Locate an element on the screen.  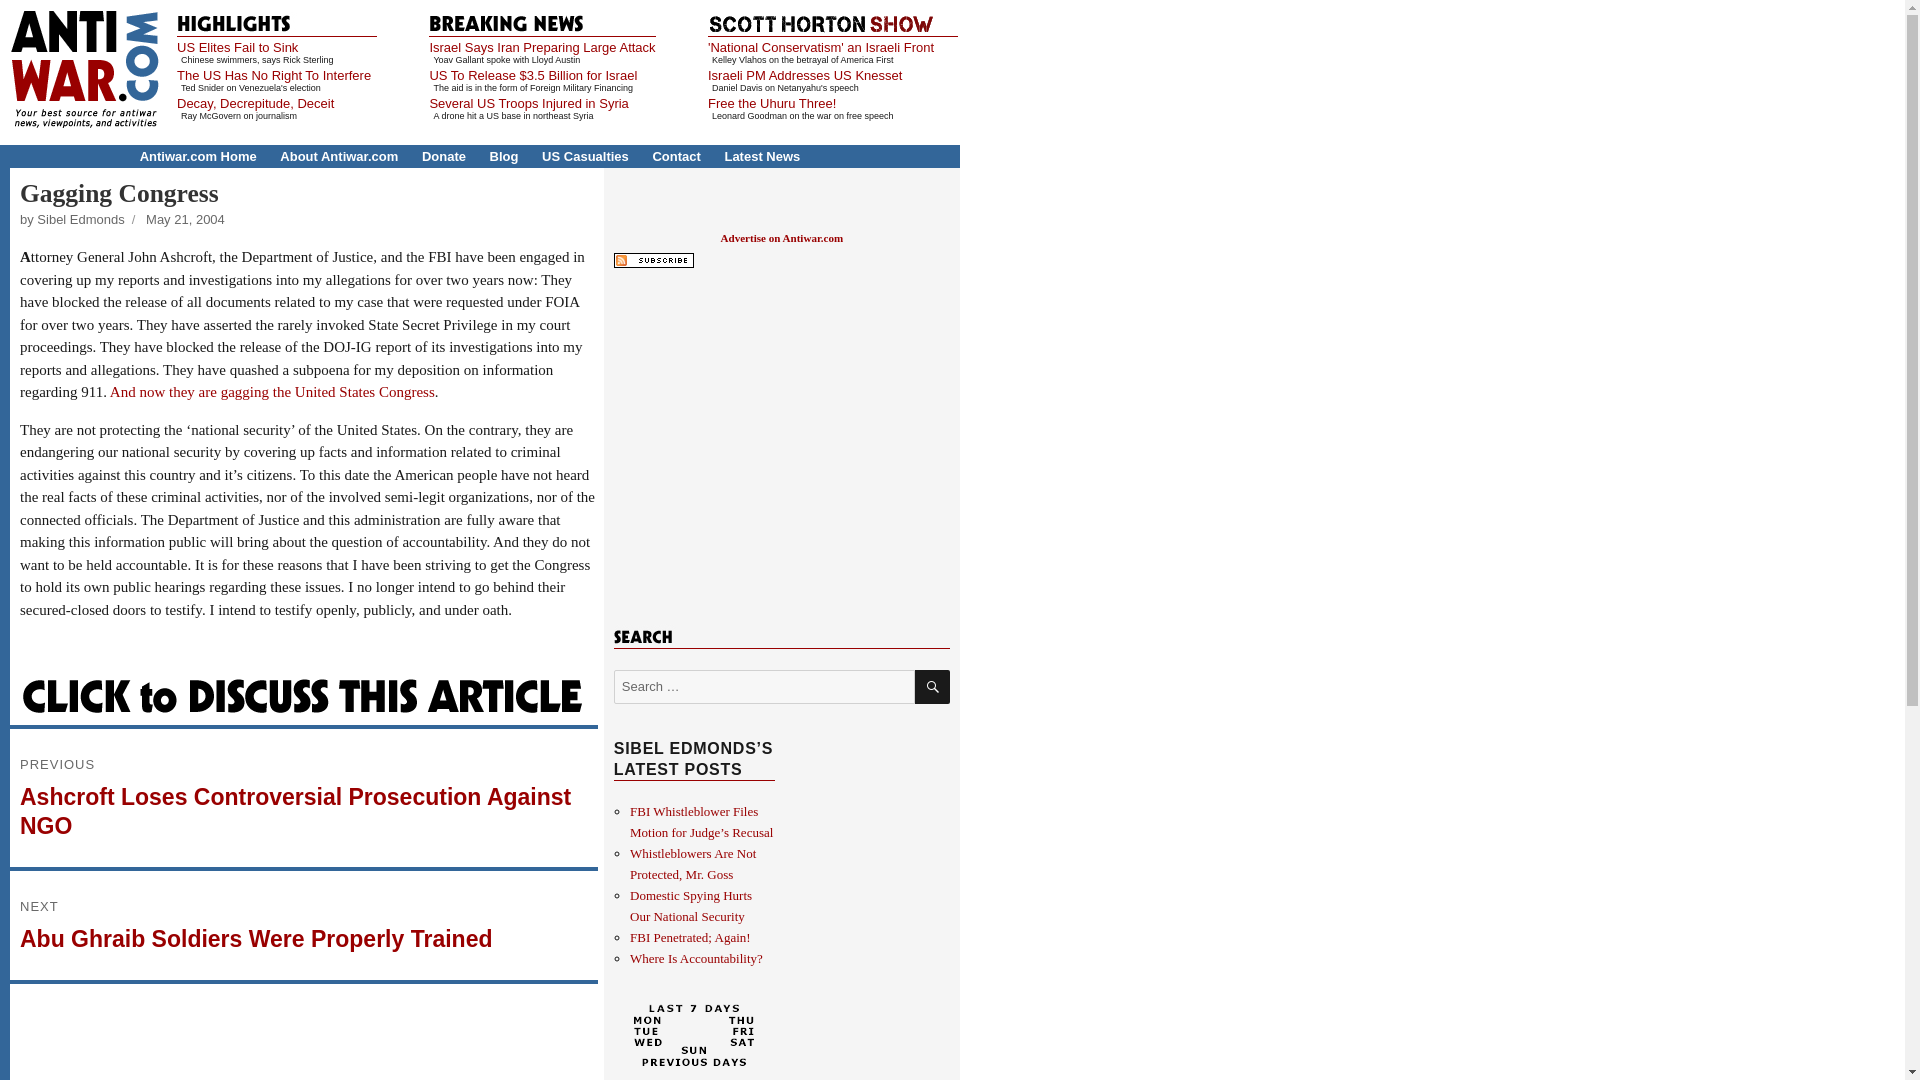
Contact is located at coordinates (676, 156).